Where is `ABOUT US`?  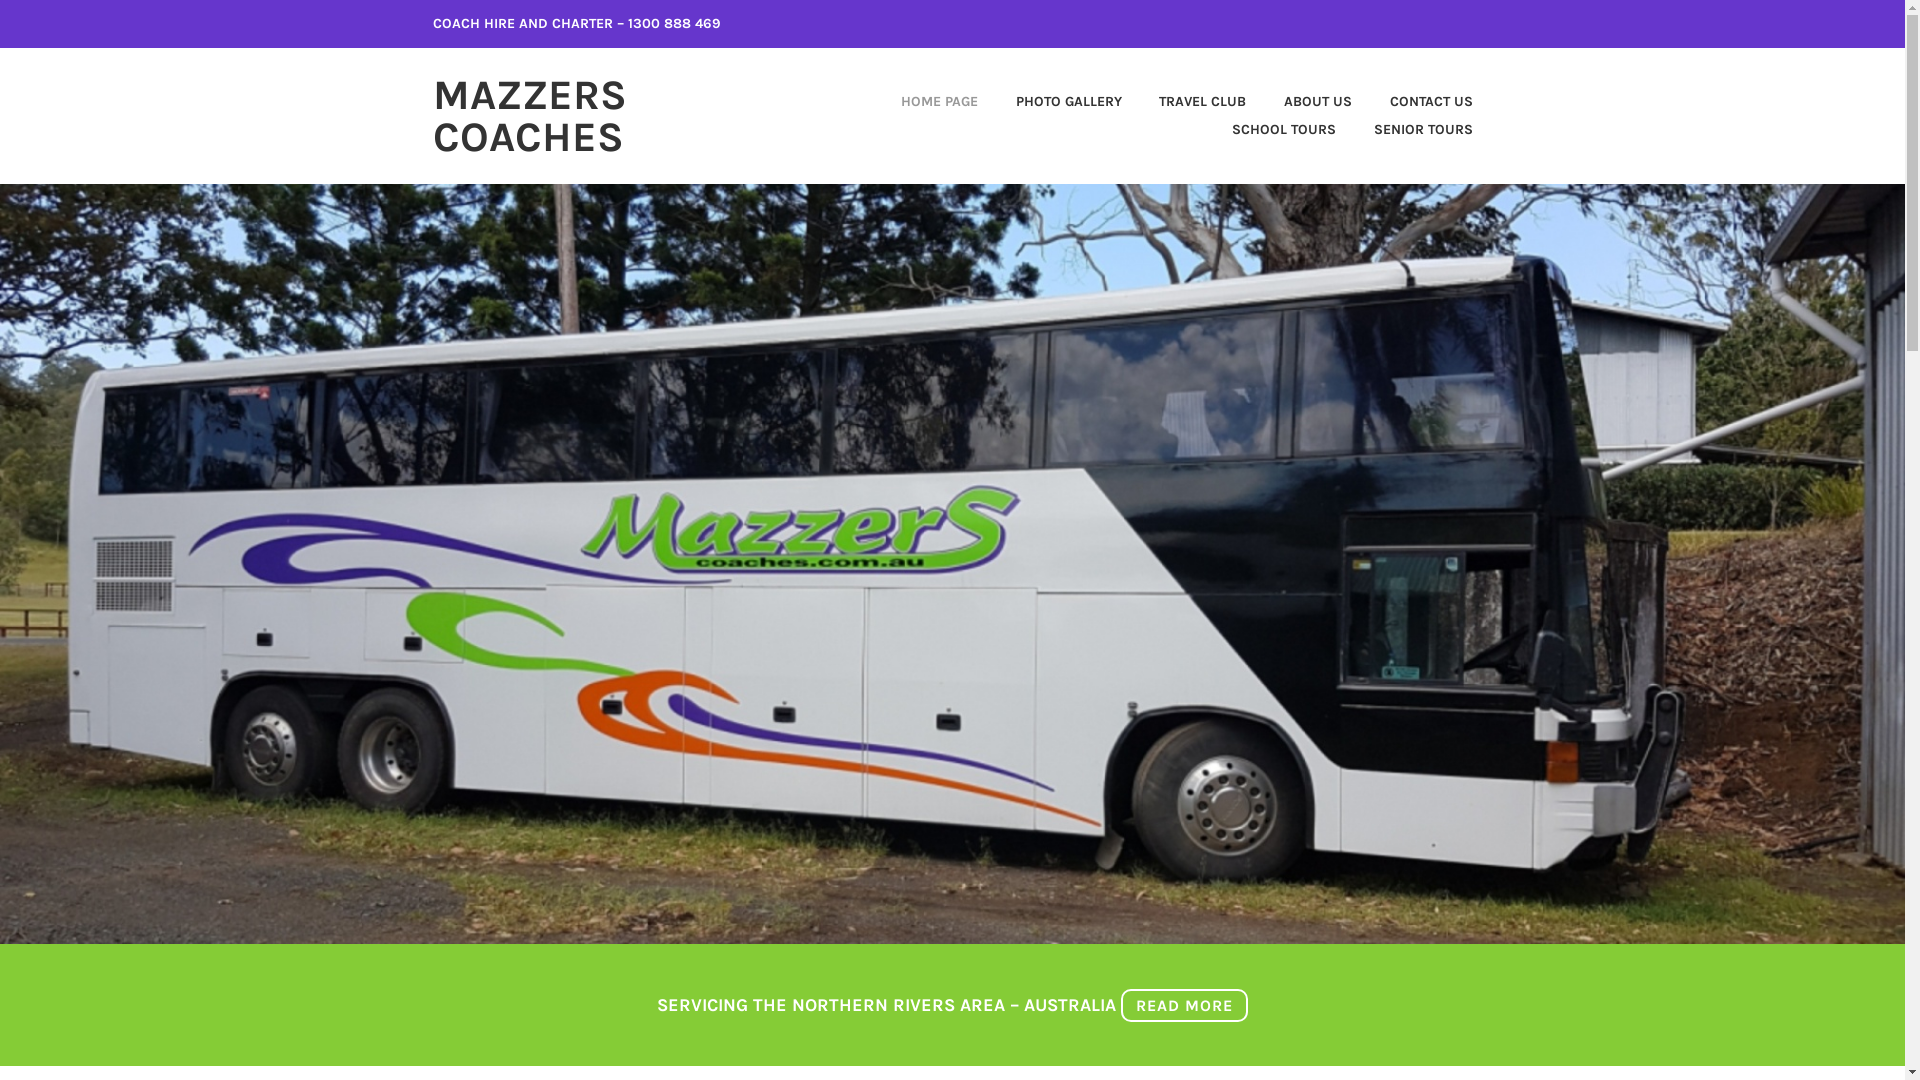
ABOUT US is located at coordinates (1301, 102).